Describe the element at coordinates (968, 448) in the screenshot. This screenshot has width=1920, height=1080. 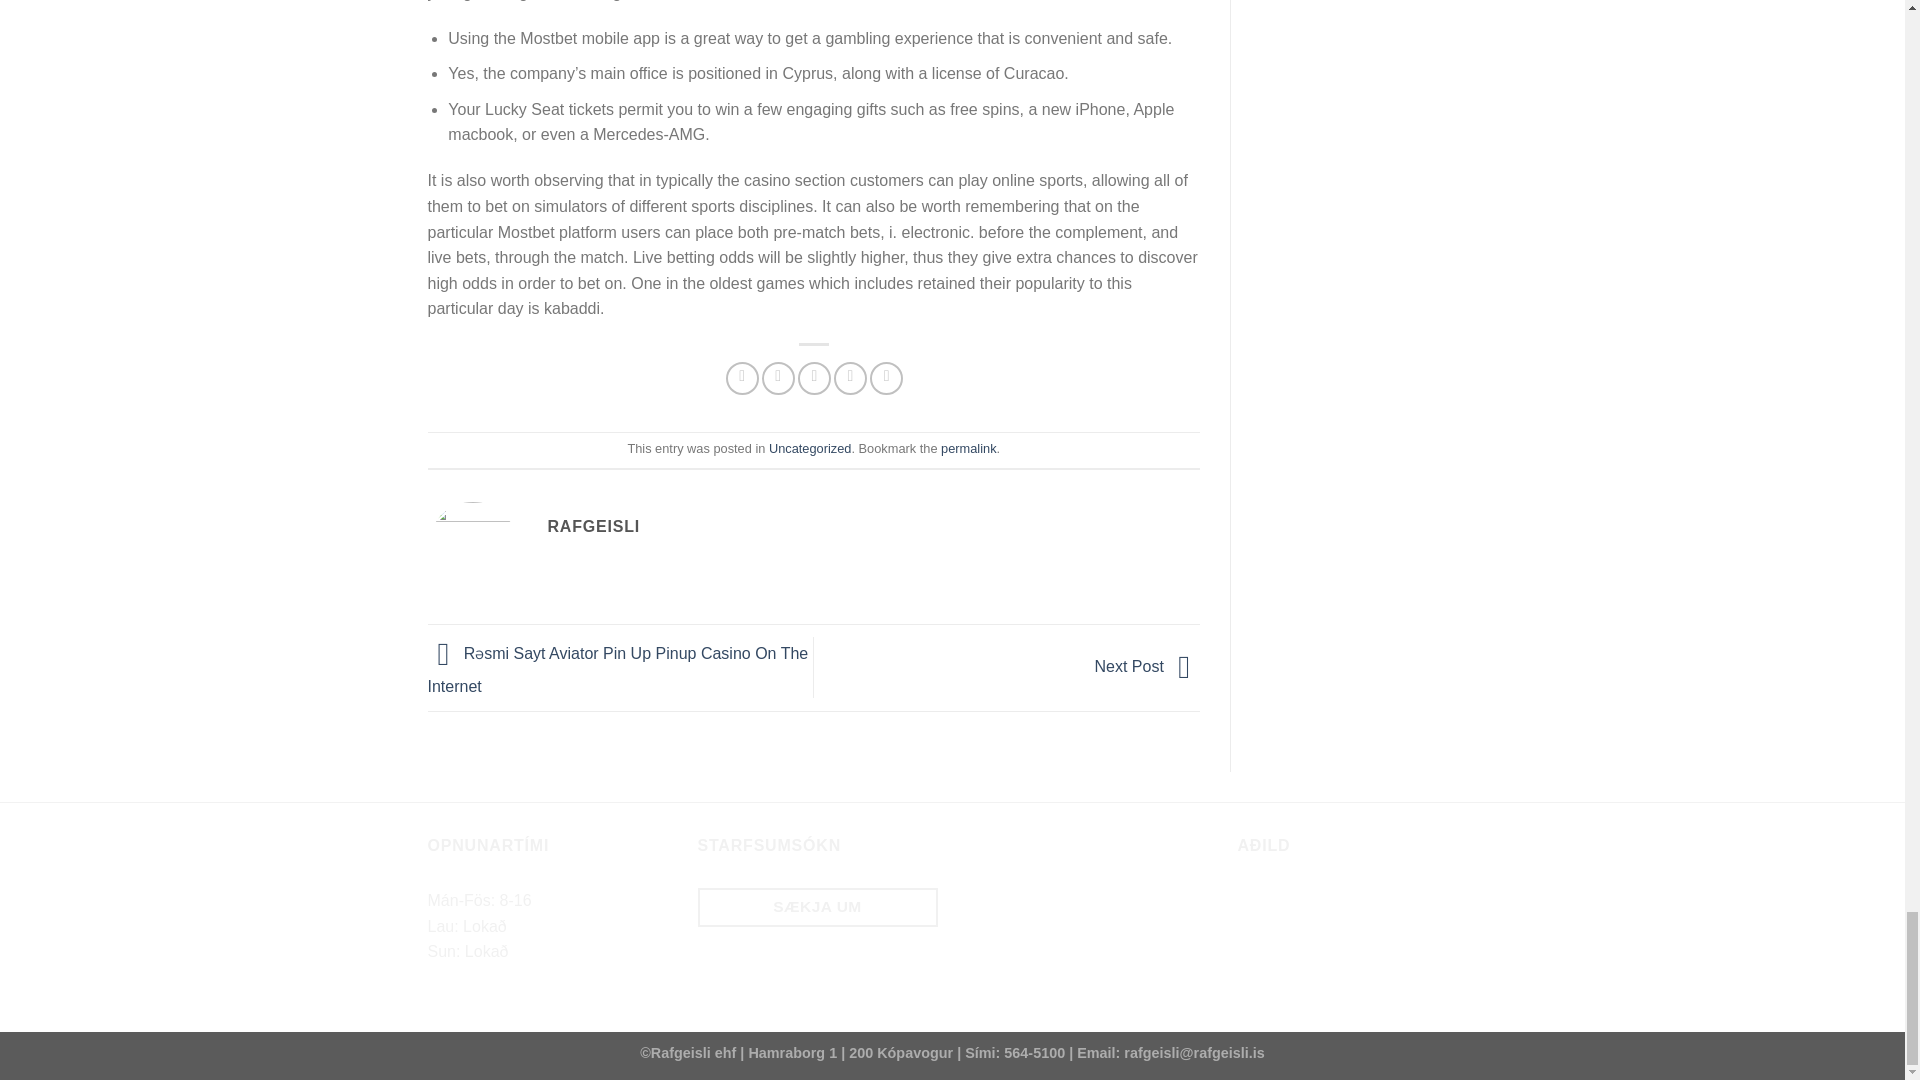
I see `Permalink to Is Mostbet App Lawful In India?` at that location.